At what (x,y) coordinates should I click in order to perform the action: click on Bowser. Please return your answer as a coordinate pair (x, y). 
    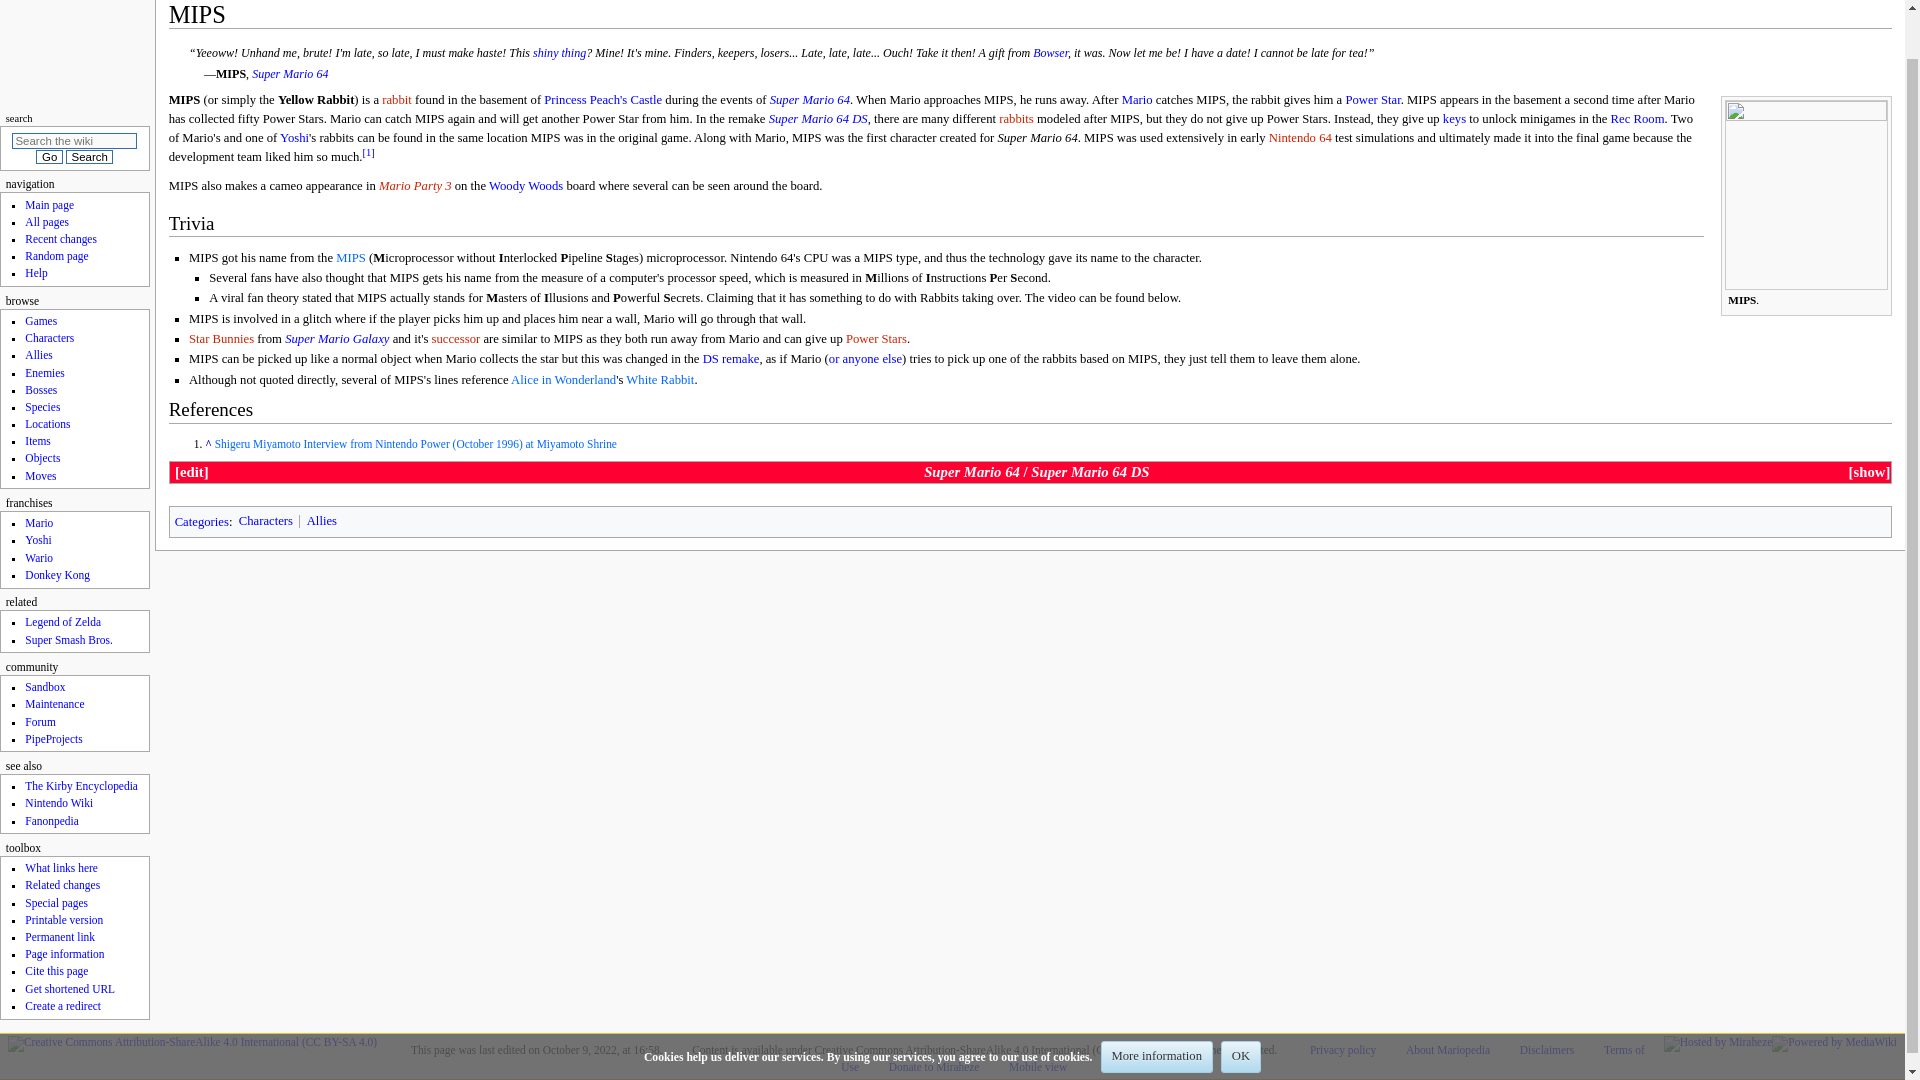
    Looking at the image, I should click on (1050, 53).